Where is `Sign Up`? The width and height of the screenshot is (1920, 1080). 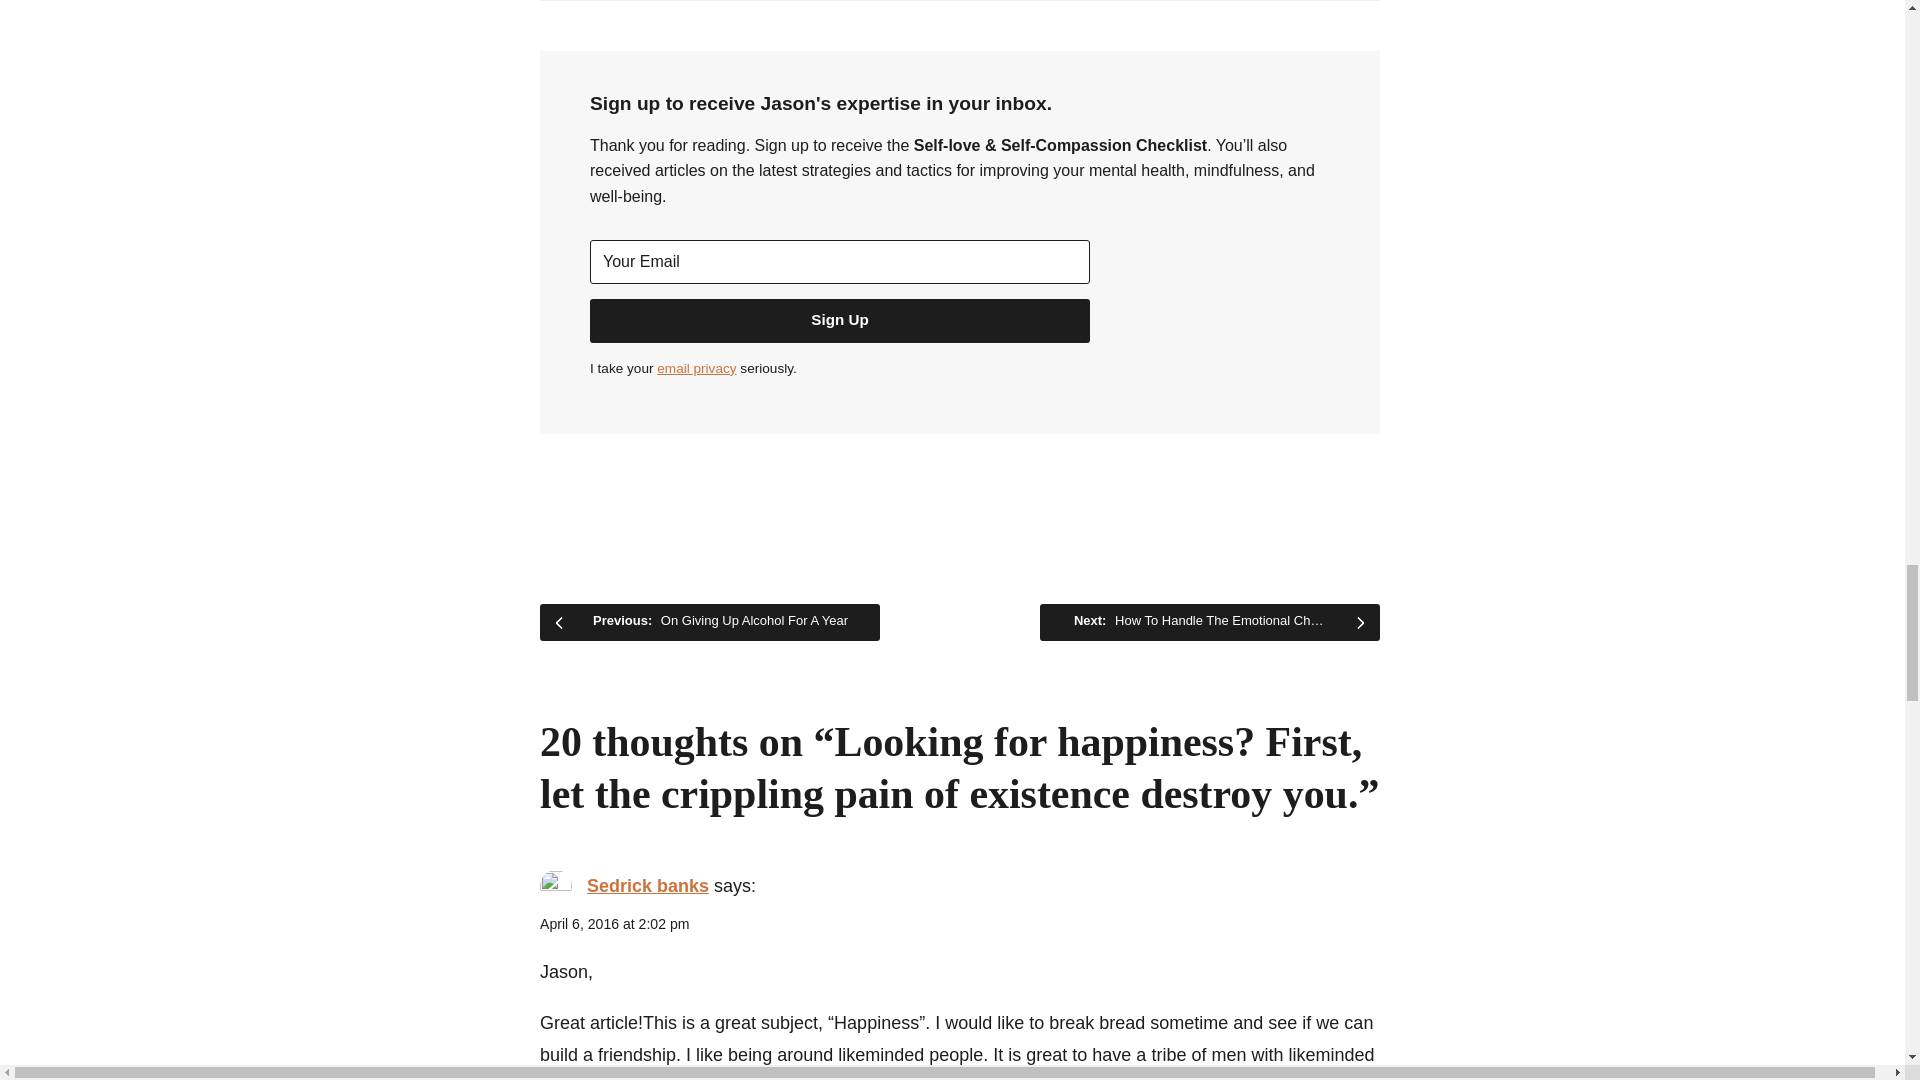
Sign Up is located at coordinates (840, 321).